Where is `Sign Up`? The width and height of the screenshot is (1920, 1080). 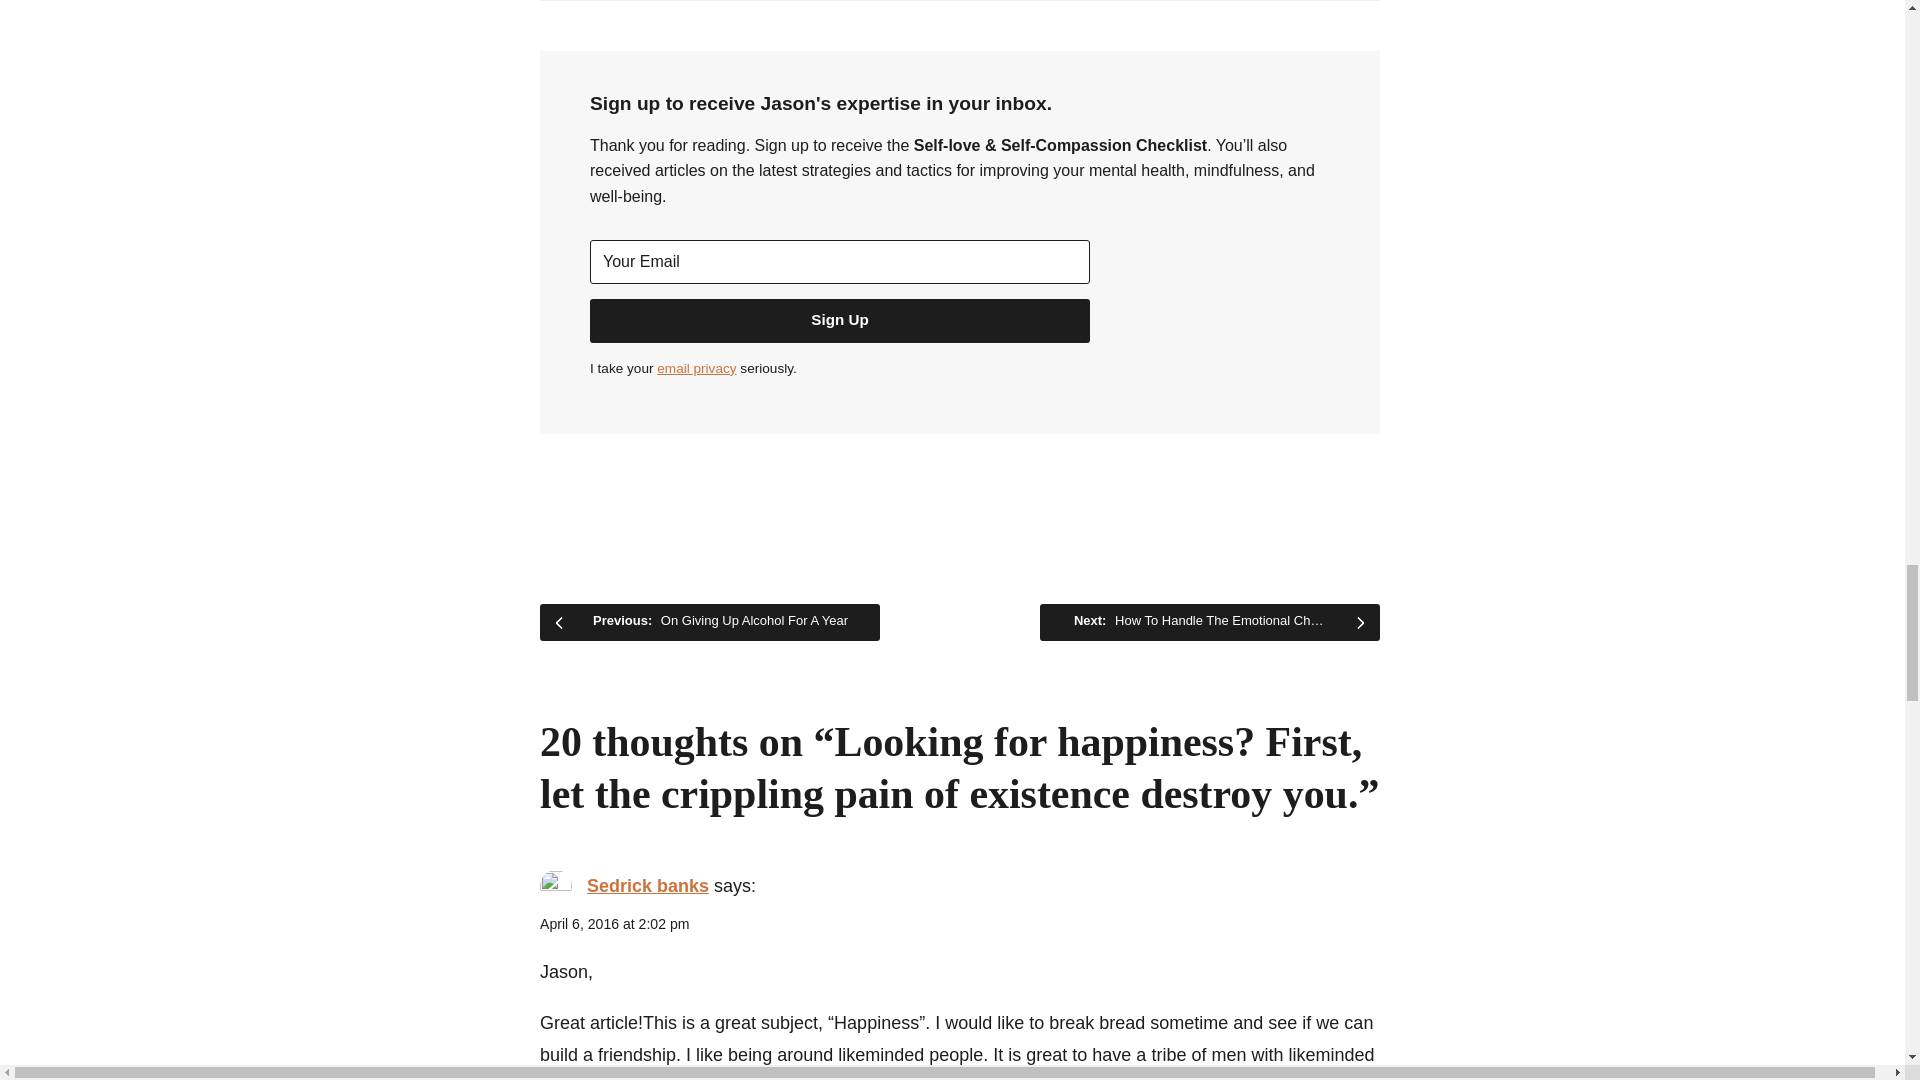
Sign Up is located at coordinates (840, 321).